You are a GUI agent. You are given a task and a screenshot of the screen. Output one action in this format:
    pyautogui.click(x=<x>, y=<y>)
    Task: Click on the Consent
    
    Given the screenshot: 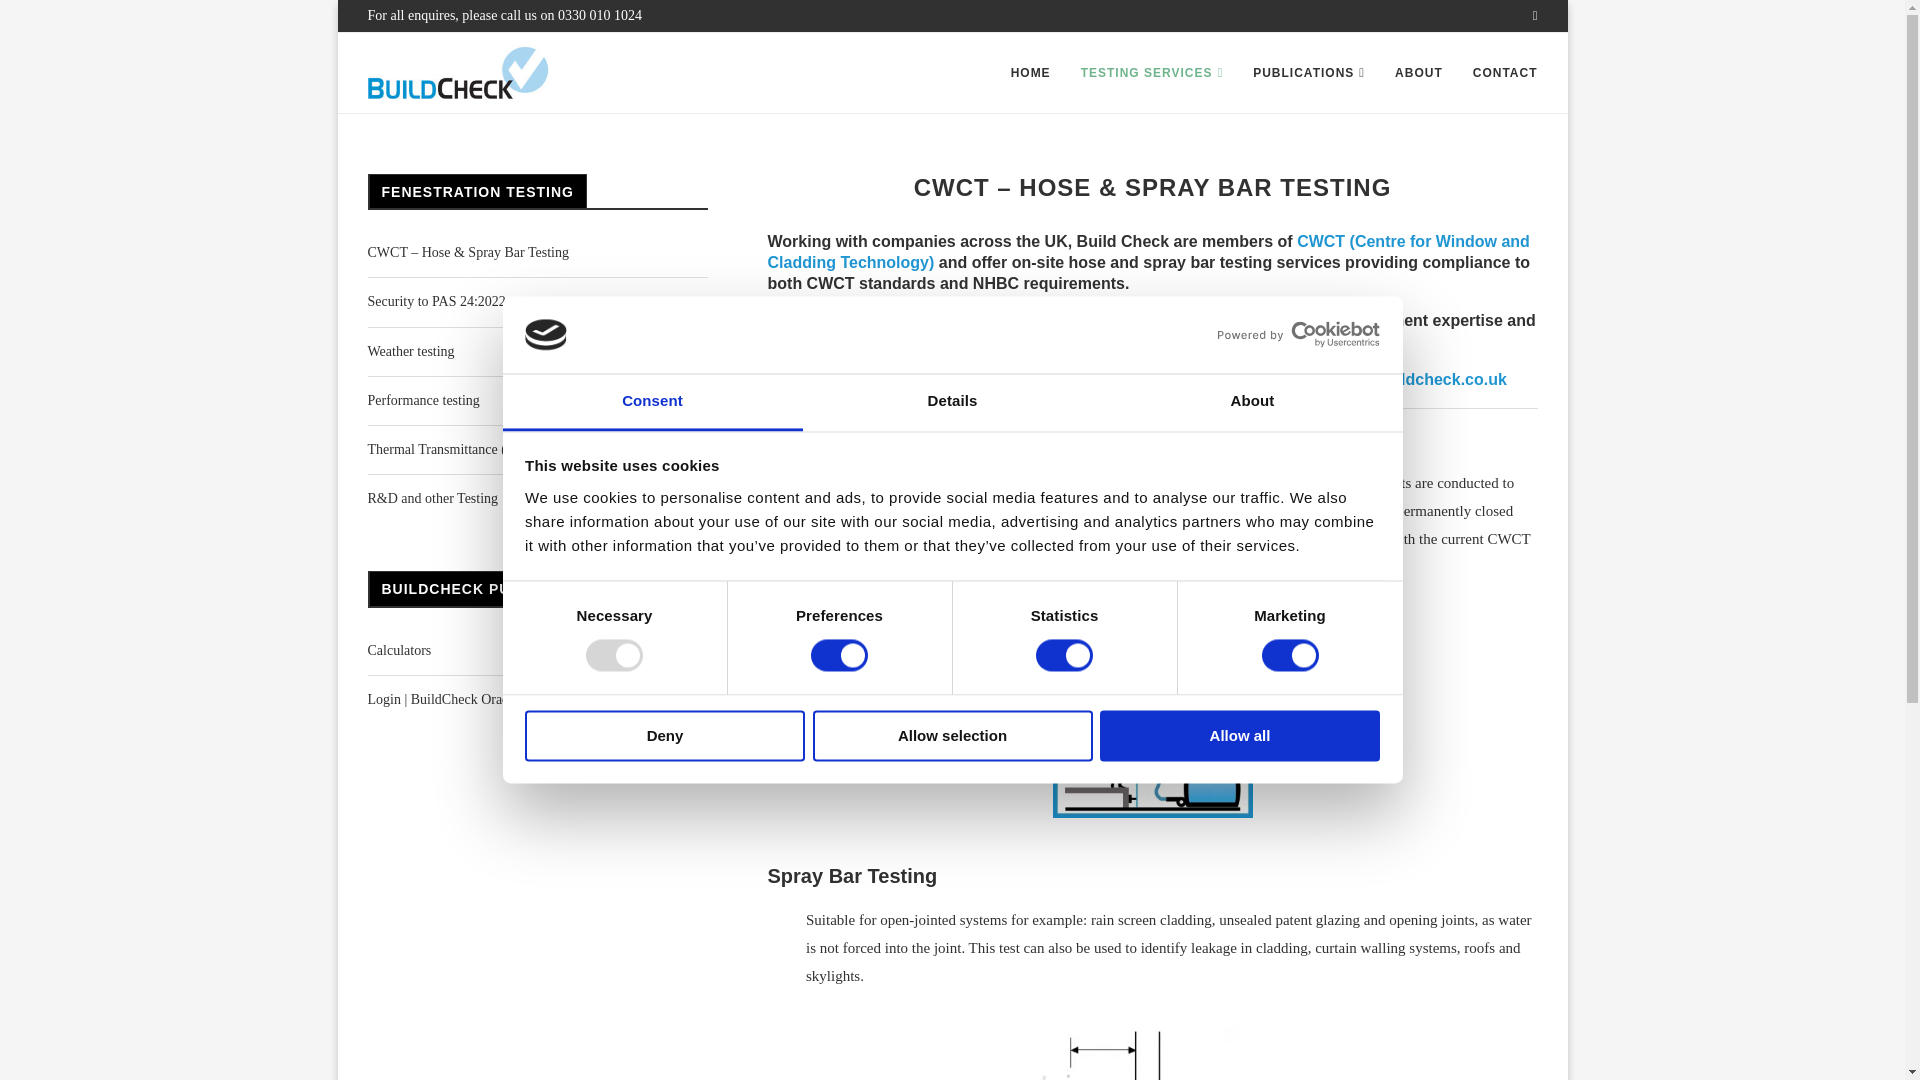 What is the action you would take?
    pyautogui.click(x=652, y=402)
    